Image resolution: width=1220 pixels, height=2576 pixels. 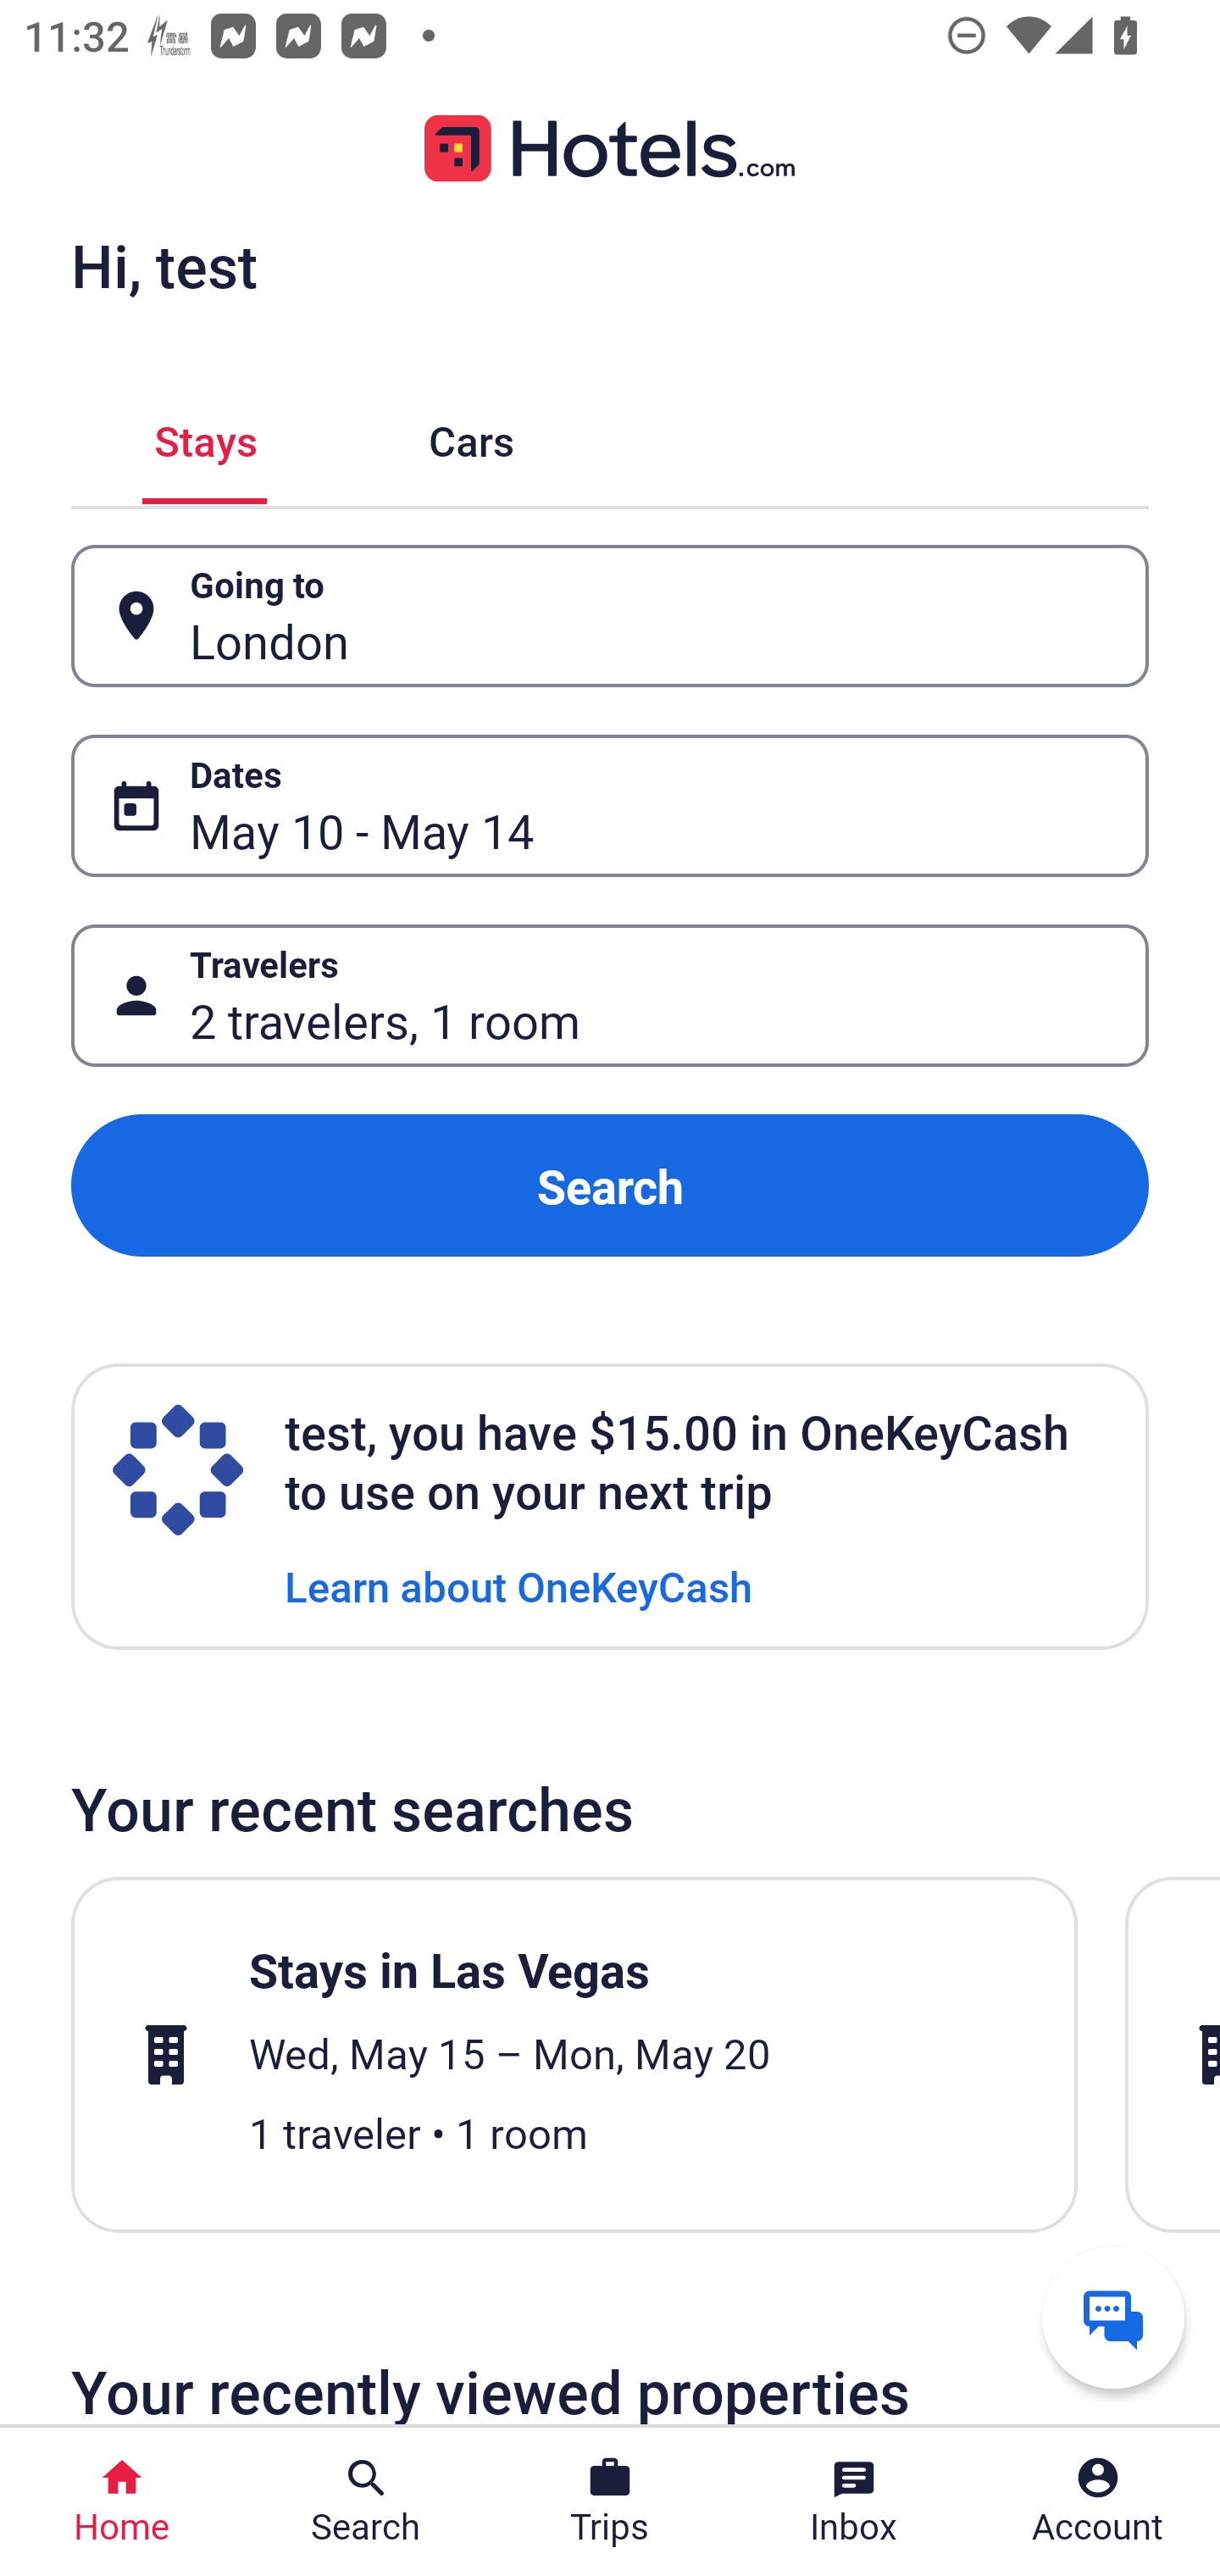 I want to click on Hi, test, so click(x=164, y=265).